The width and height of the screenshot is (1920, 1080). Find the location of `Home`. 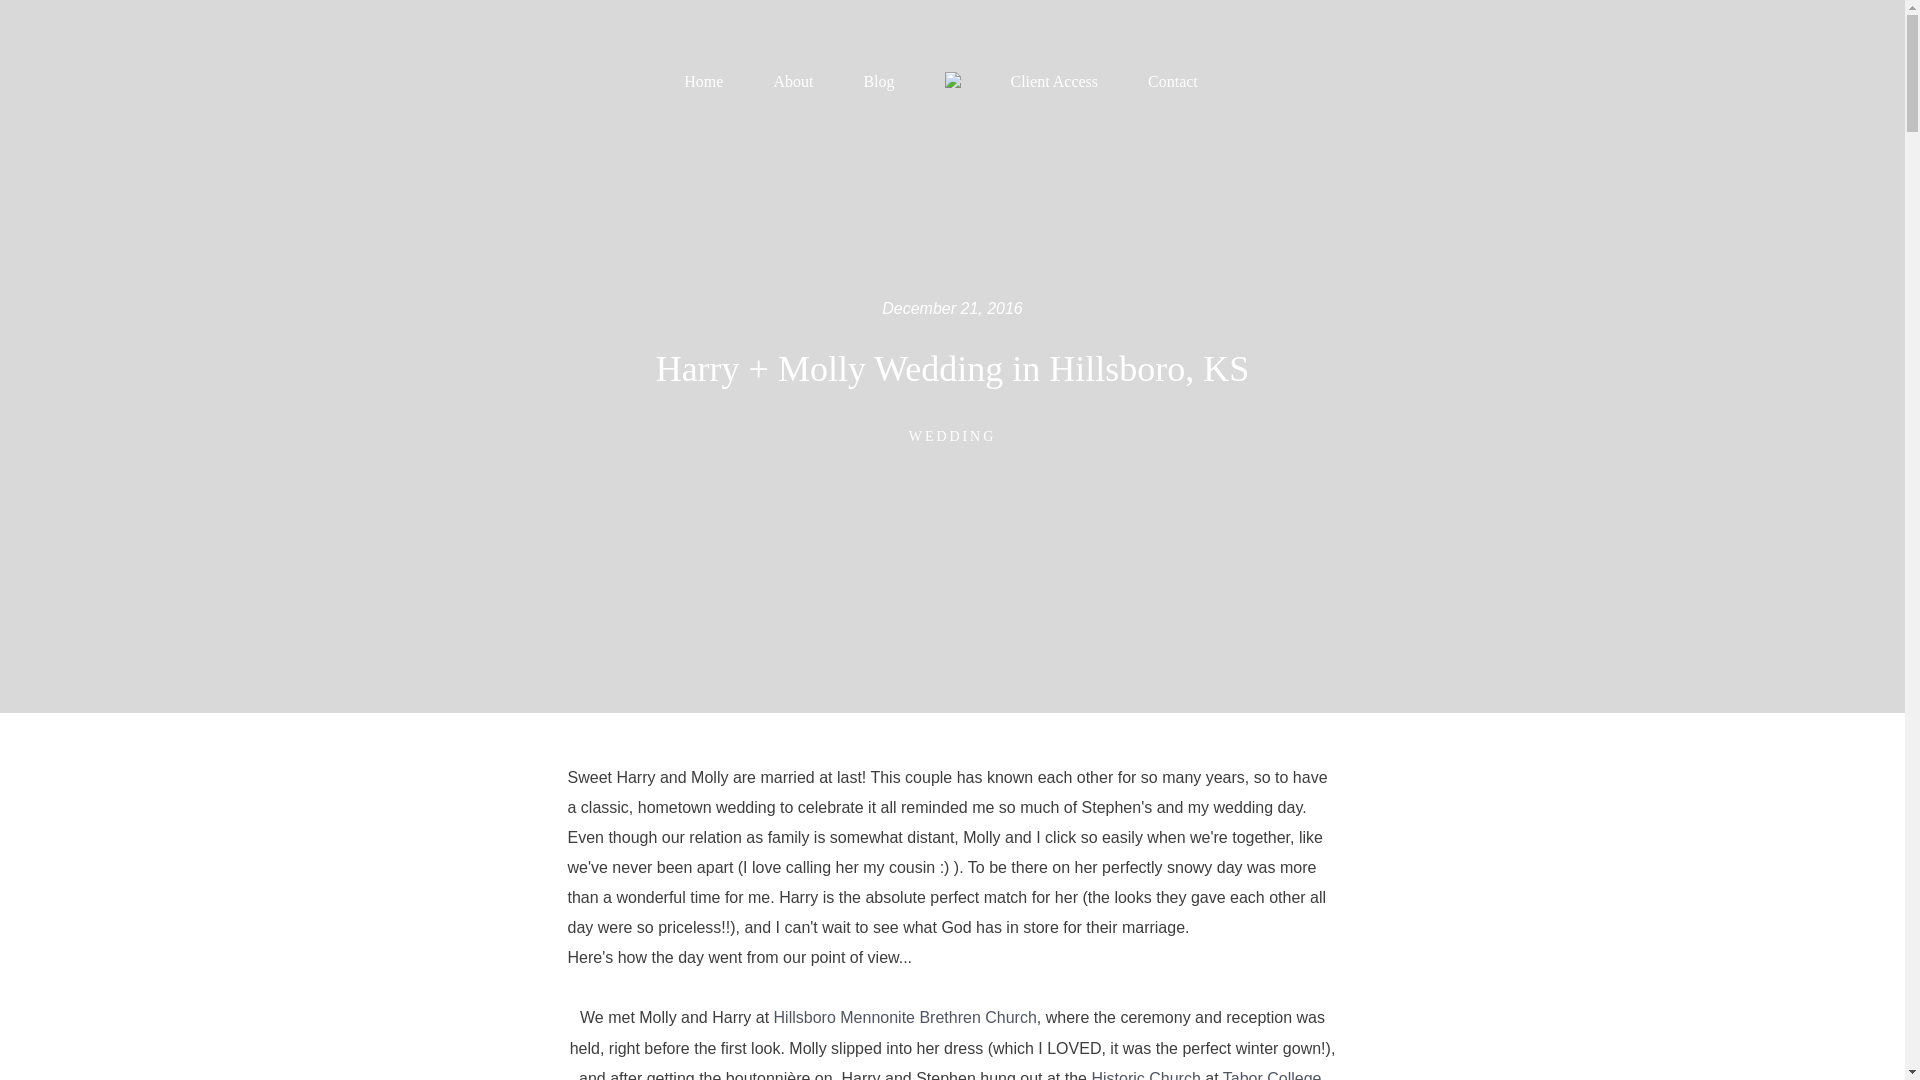

Home is located at coordinates (703, 82).